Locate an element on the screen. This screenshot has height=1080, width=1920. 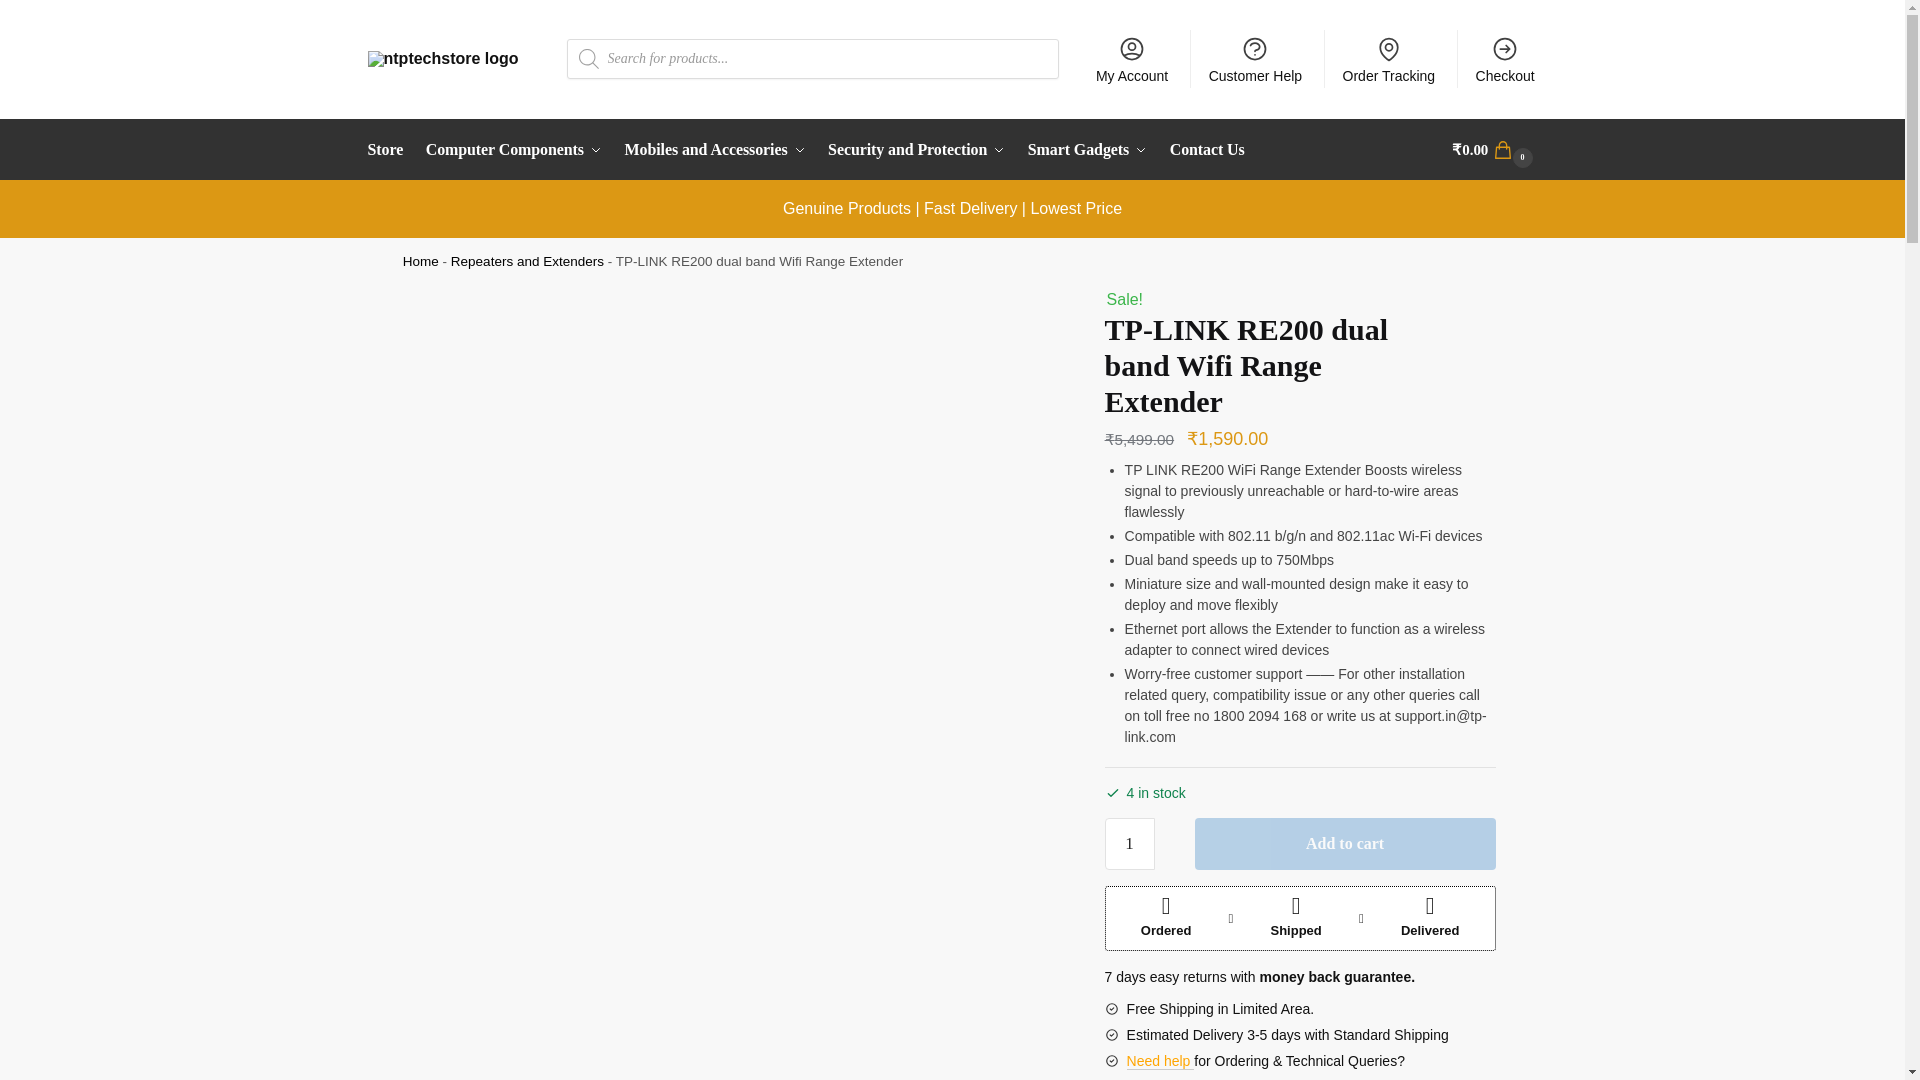
Checkout is located at coordinates (1505, 58).